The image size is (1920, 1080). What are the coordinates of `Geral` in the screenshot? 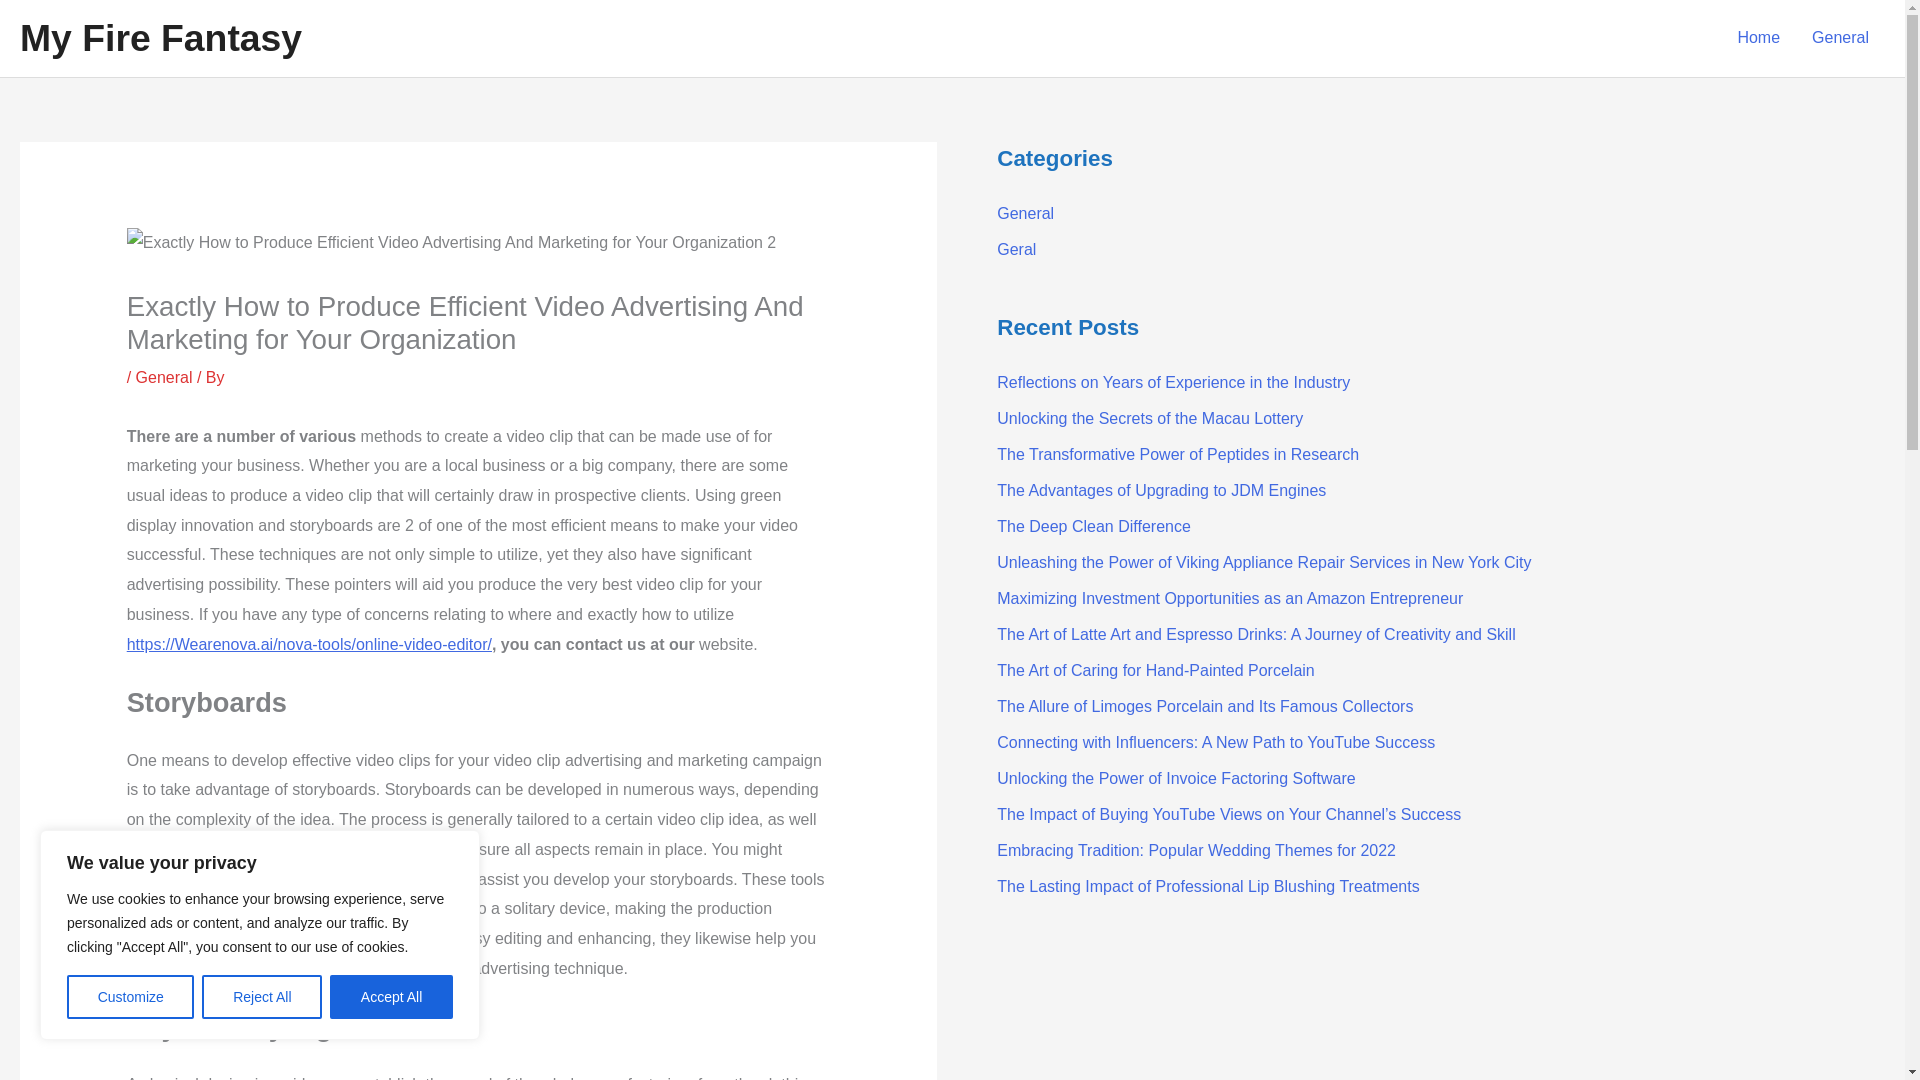 It's located at (1016, 249).